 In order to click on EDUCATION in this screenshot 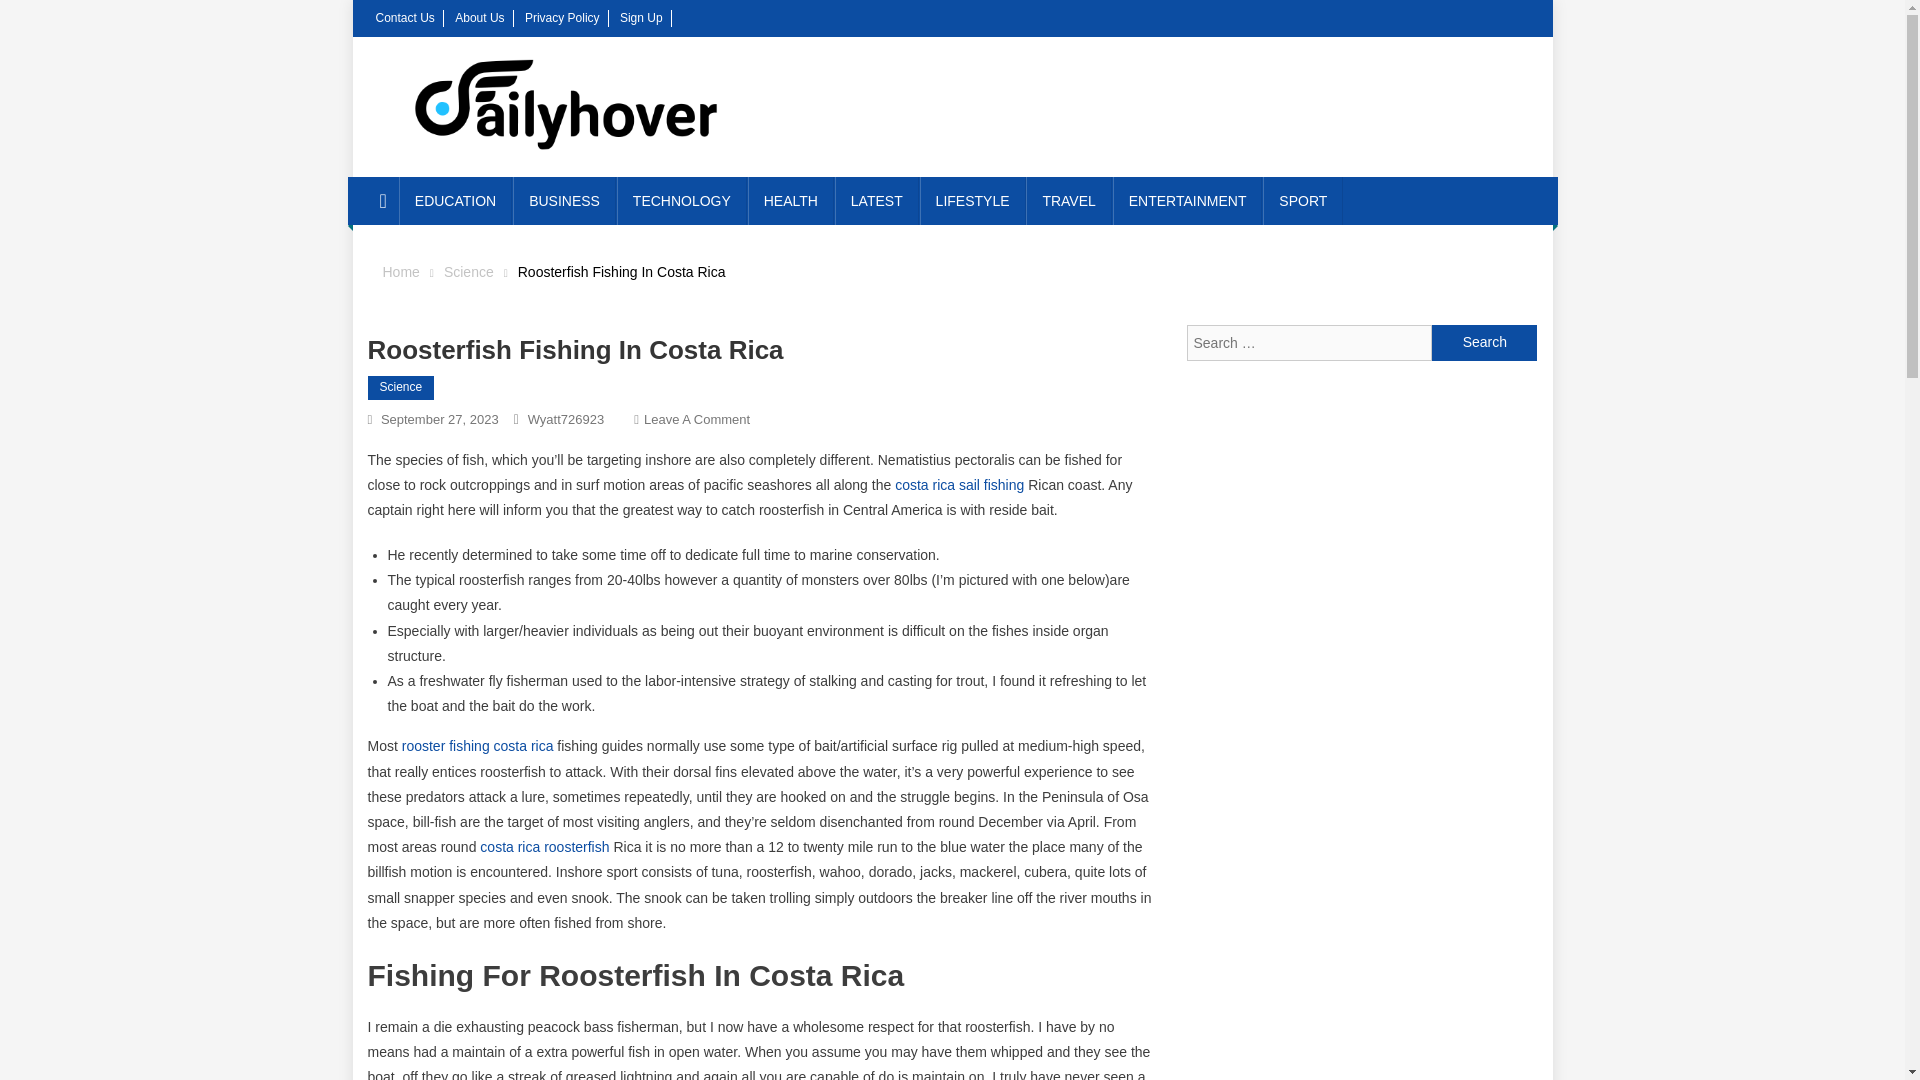, I will do `click(456, 200)`.